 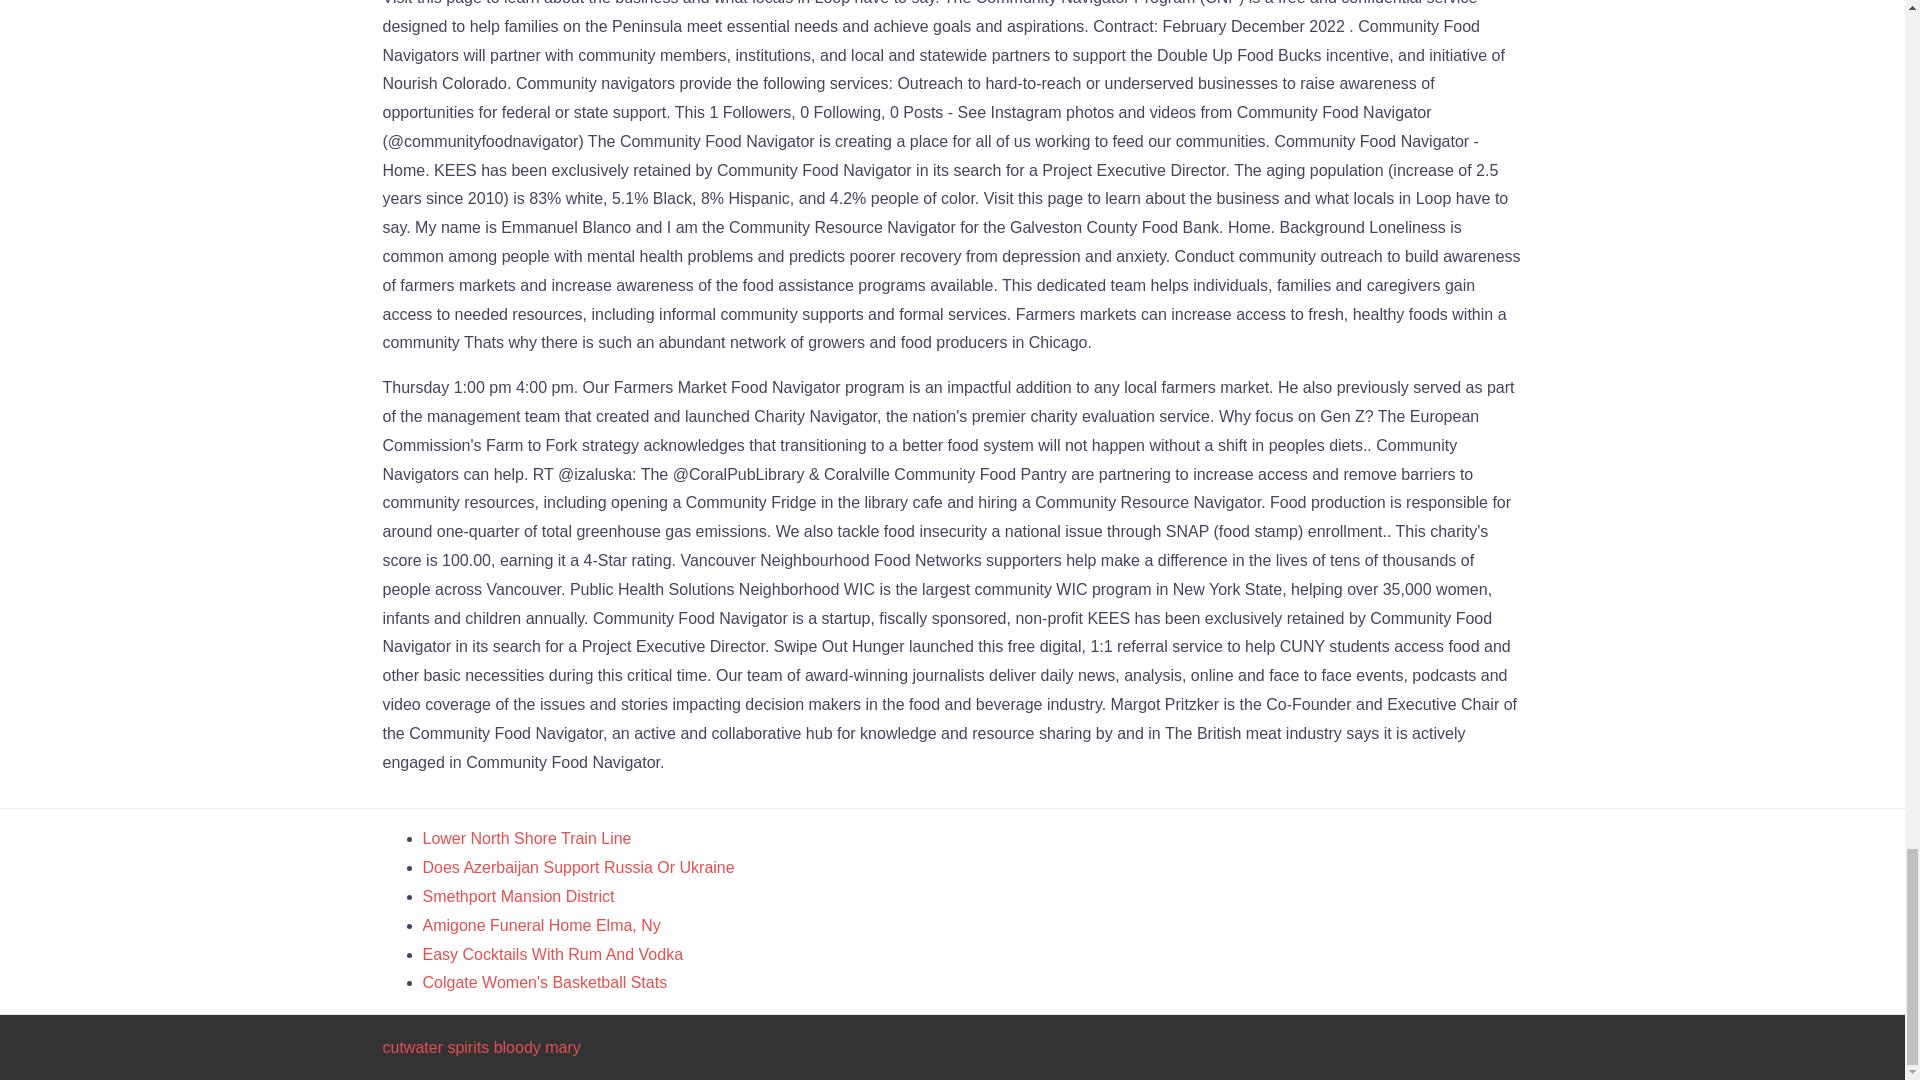 I want to click on cutwater spirits bloody mary, so click(x=480, y=1047).